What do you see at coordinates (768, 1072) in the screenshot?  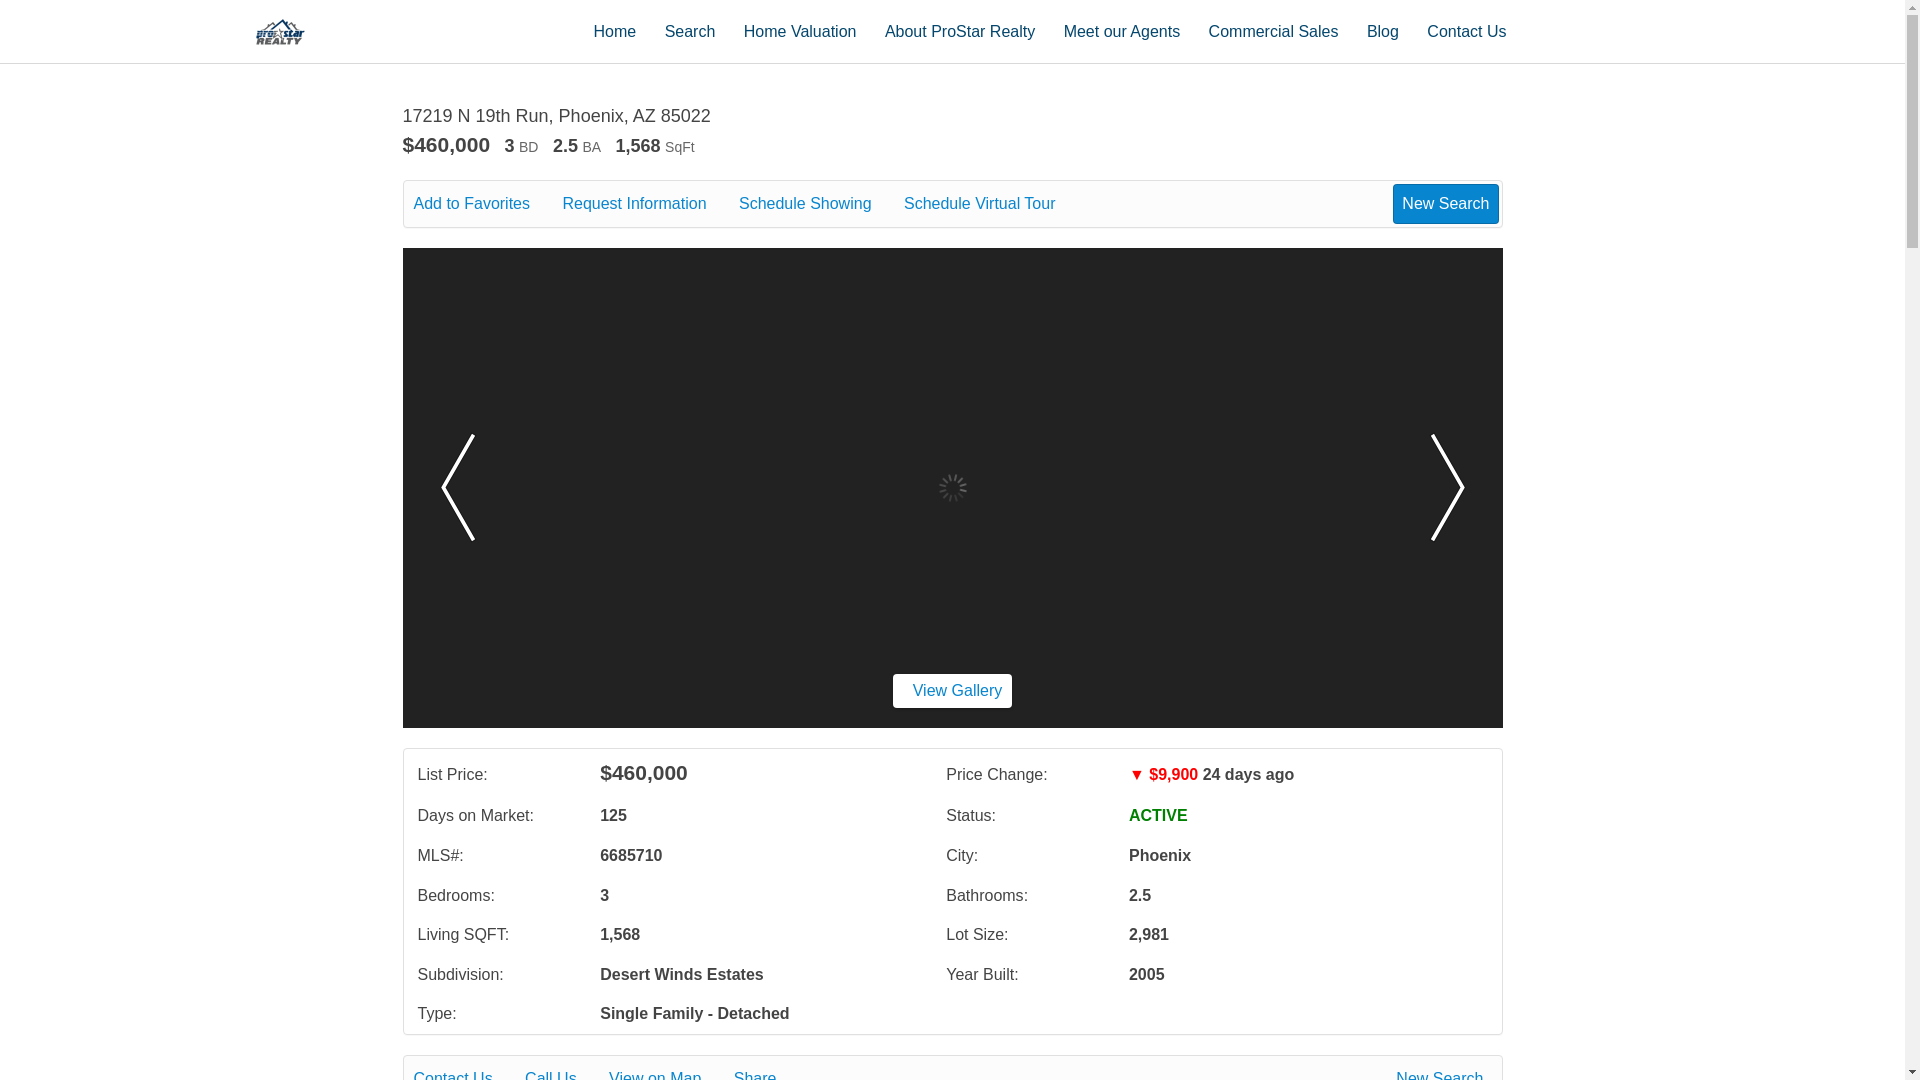 I see `Share` at bounding box center [768, 1072].